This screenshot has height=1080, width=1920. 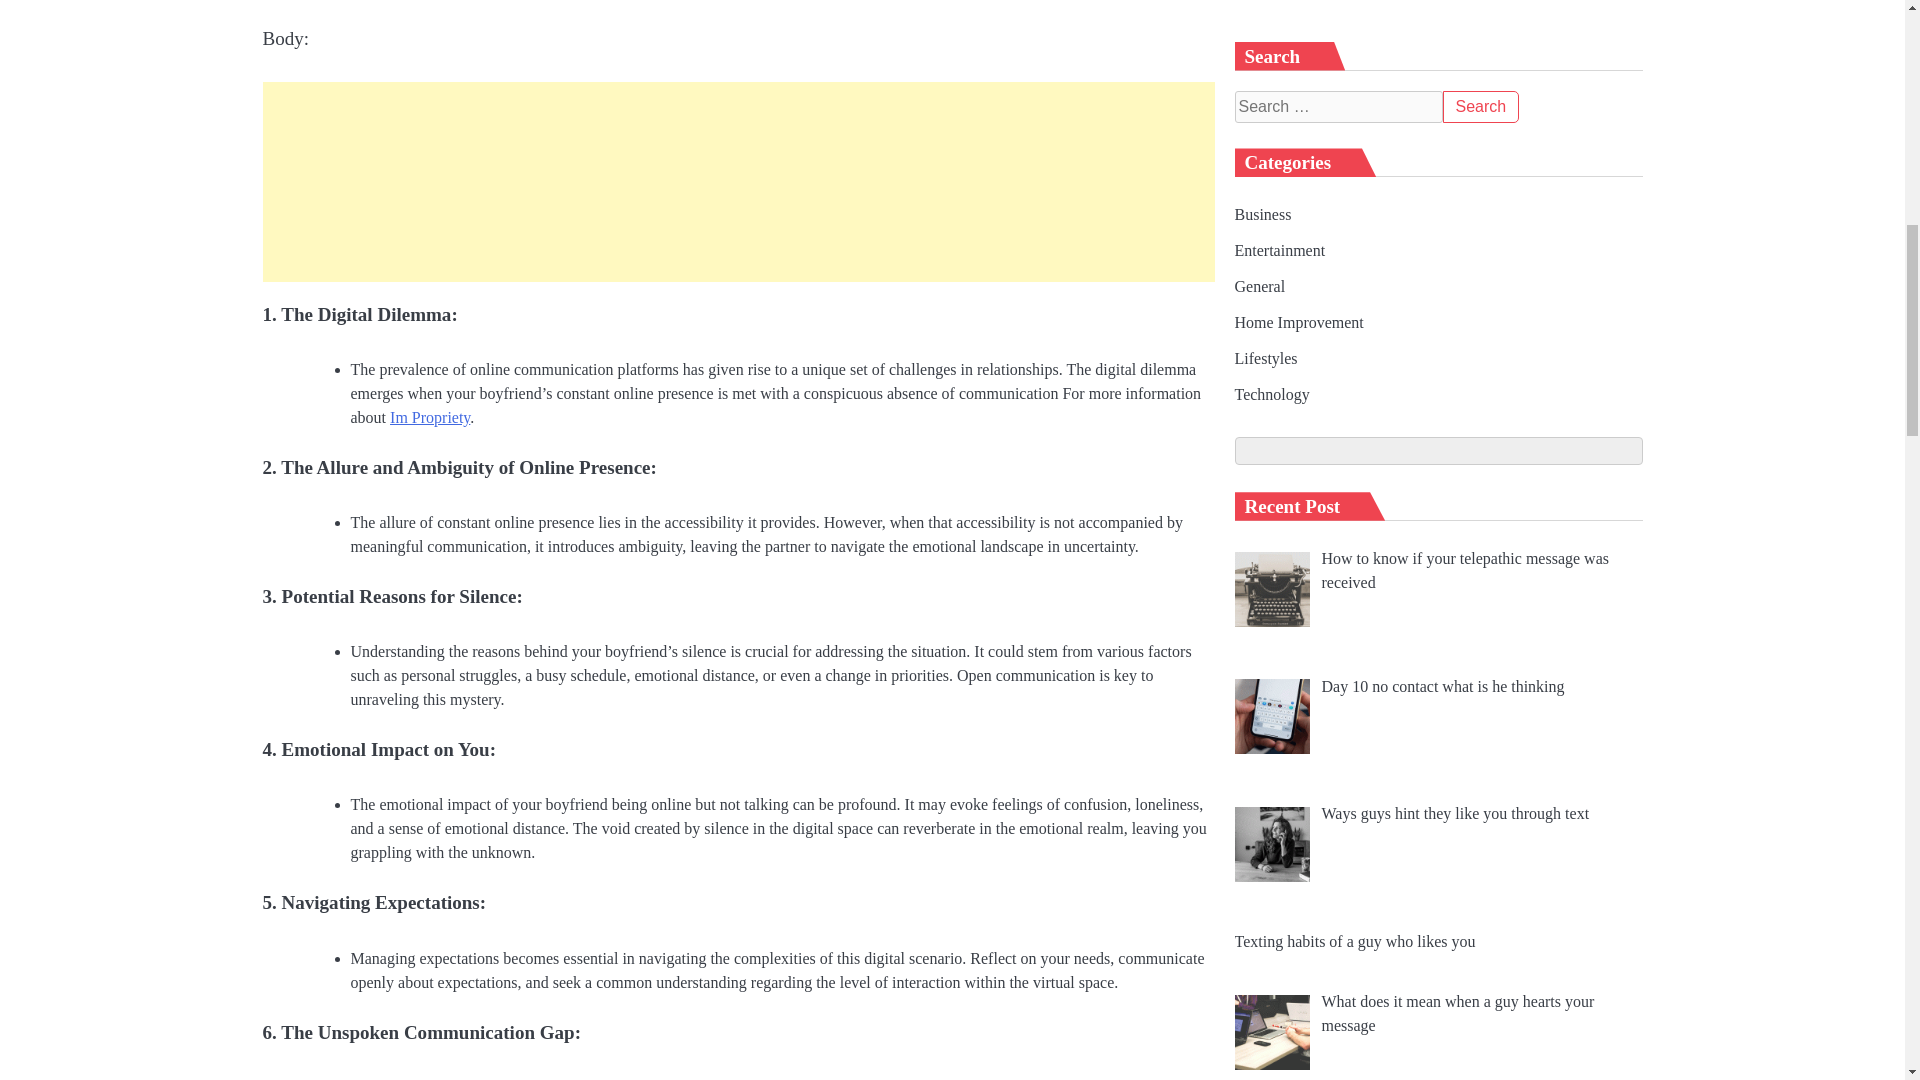 I want to click on What does it mean when a guy hearts your message, so click(x=1458, y=96).